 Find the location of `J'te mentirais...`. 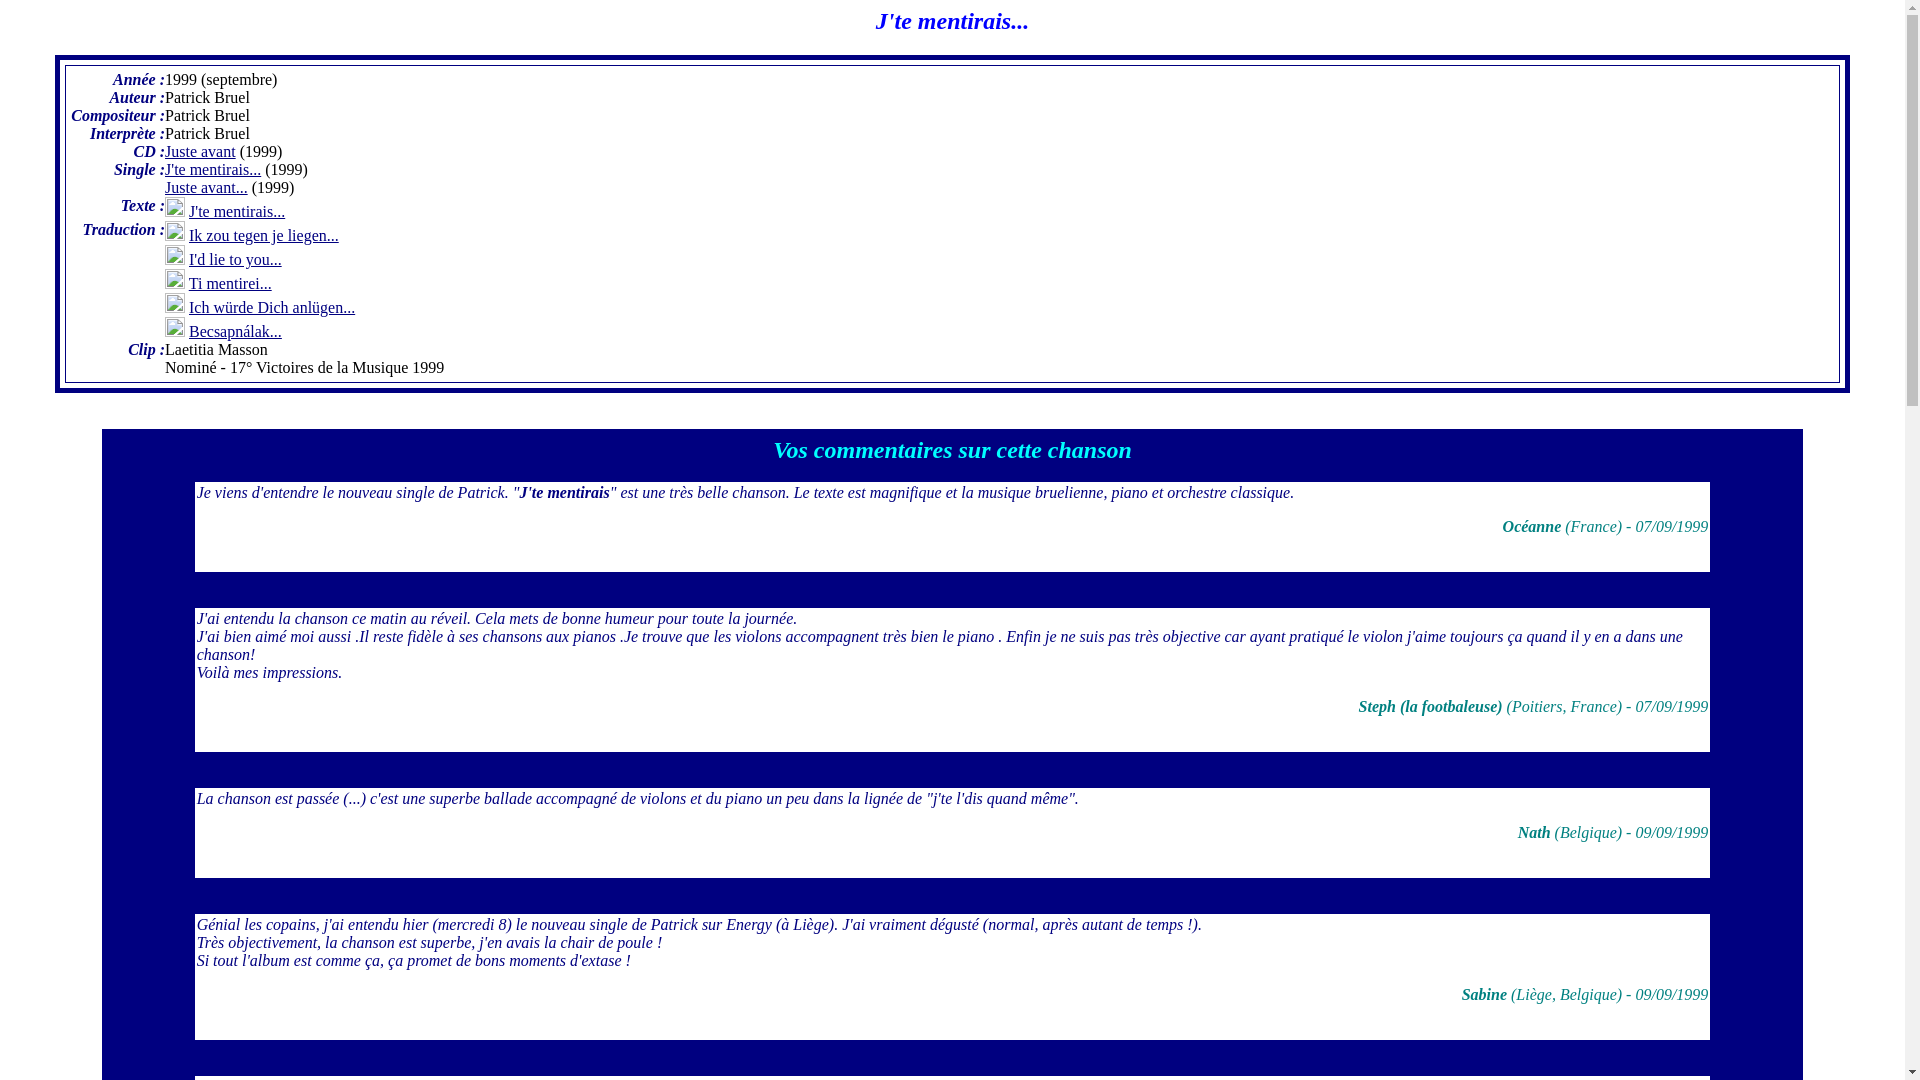

J'te mentirais... is located at coordinates (237, 212).